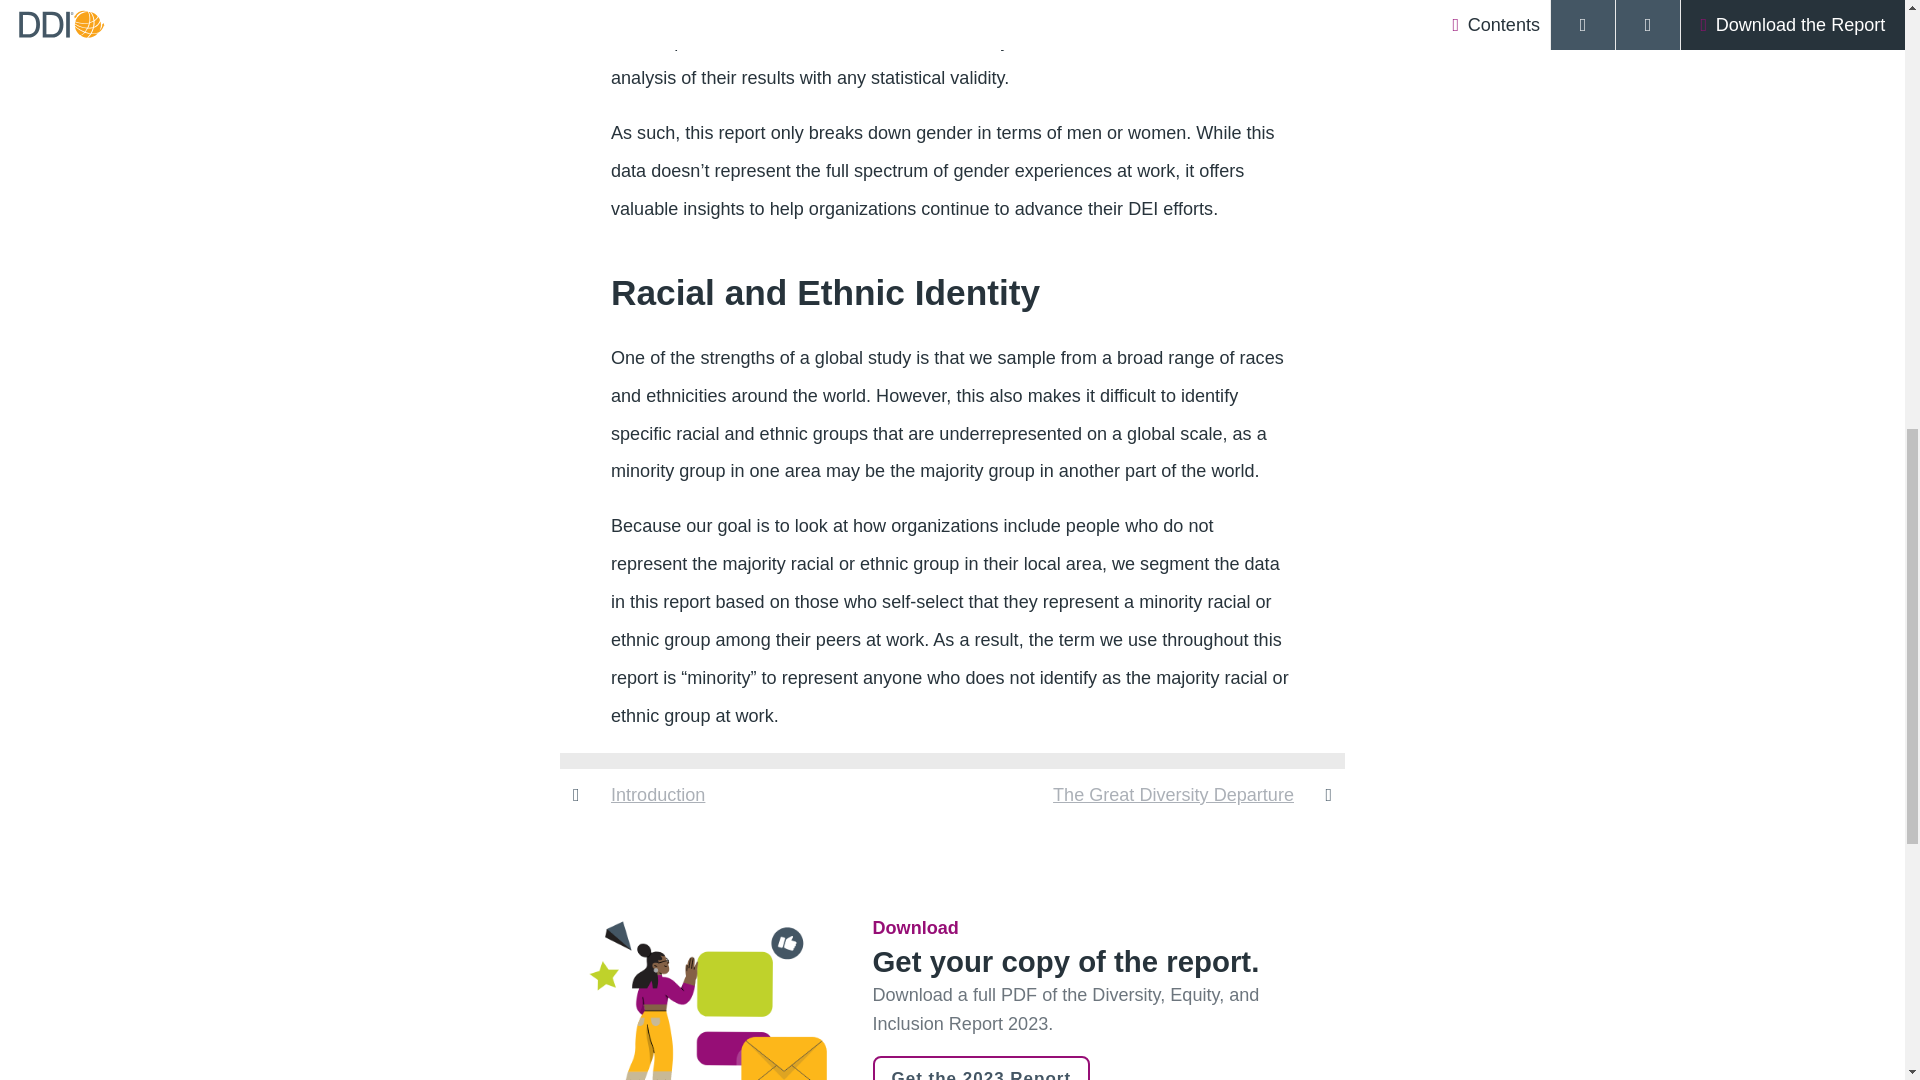  I want to click on Get the 2023 Report, so click(980, 1068).